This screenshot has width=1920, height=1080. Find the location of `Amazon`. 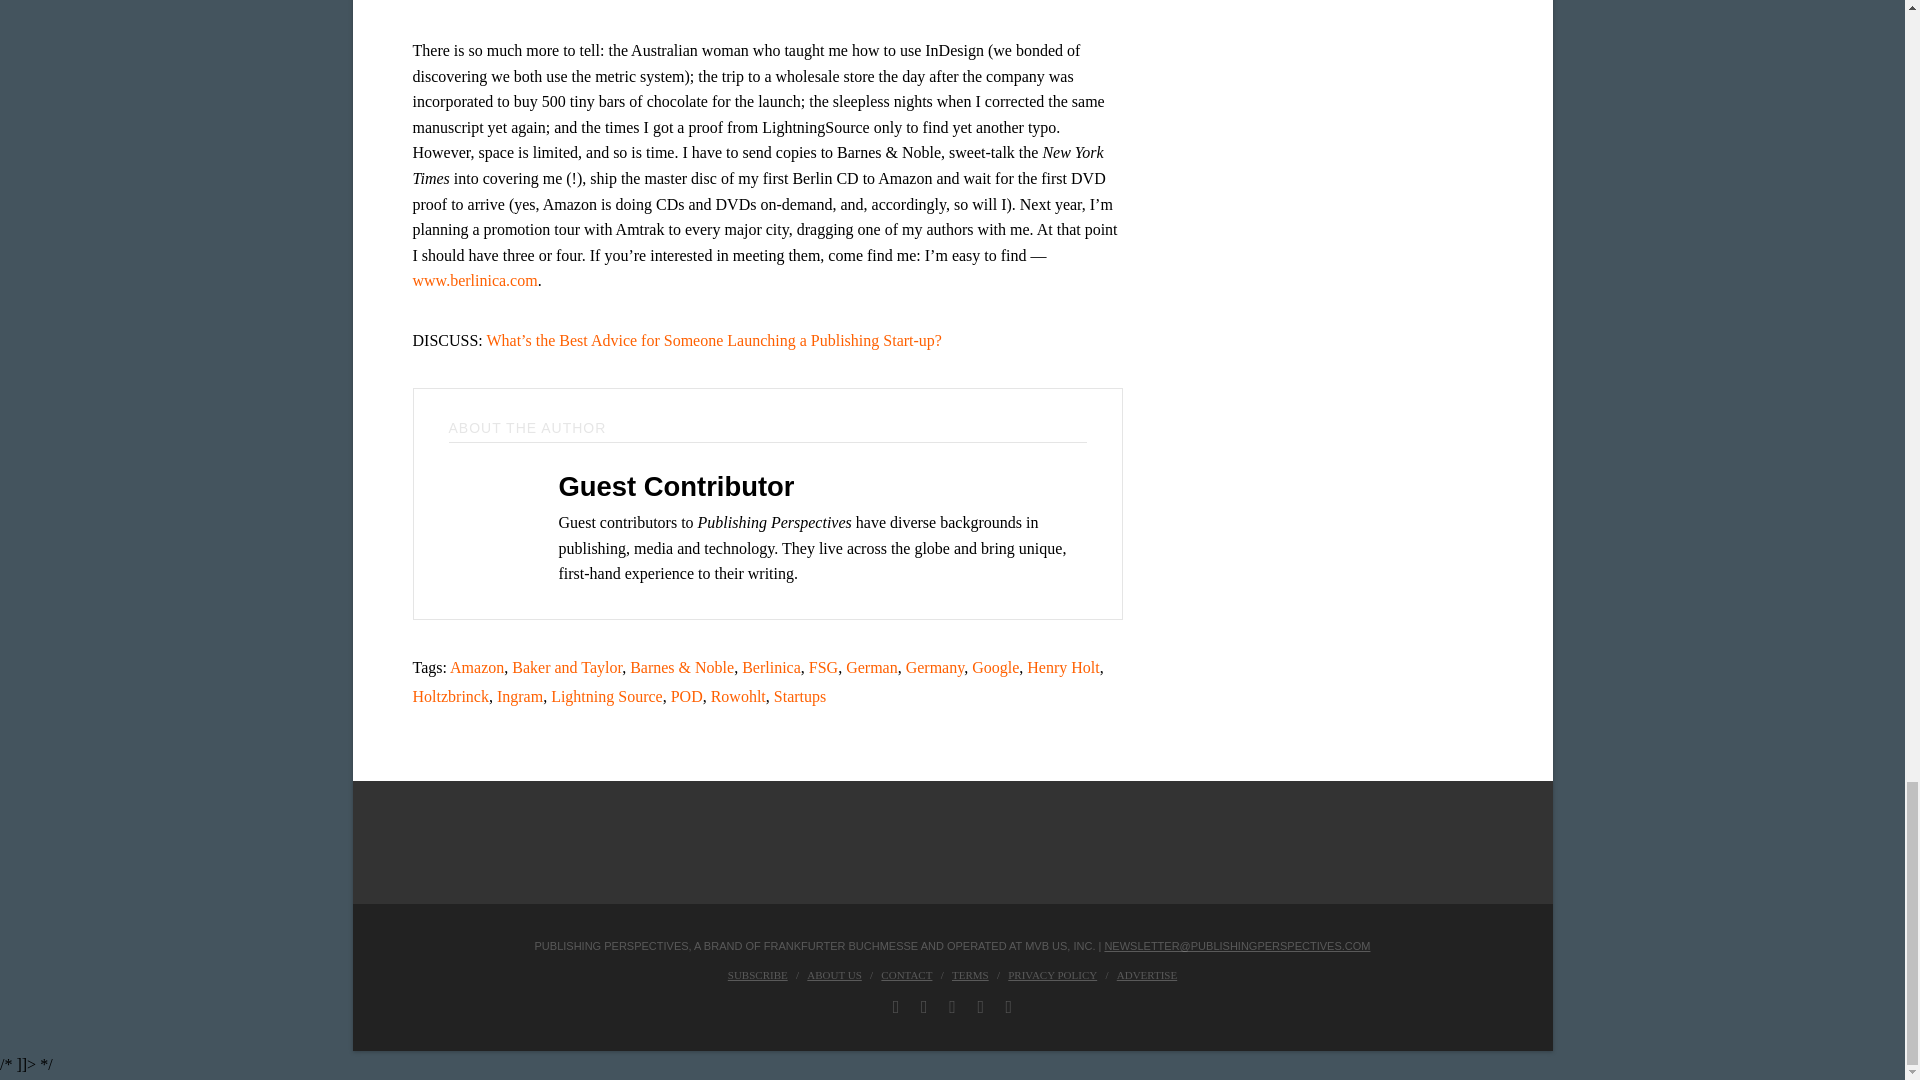

Amazon is located at coordinates (476, 667).